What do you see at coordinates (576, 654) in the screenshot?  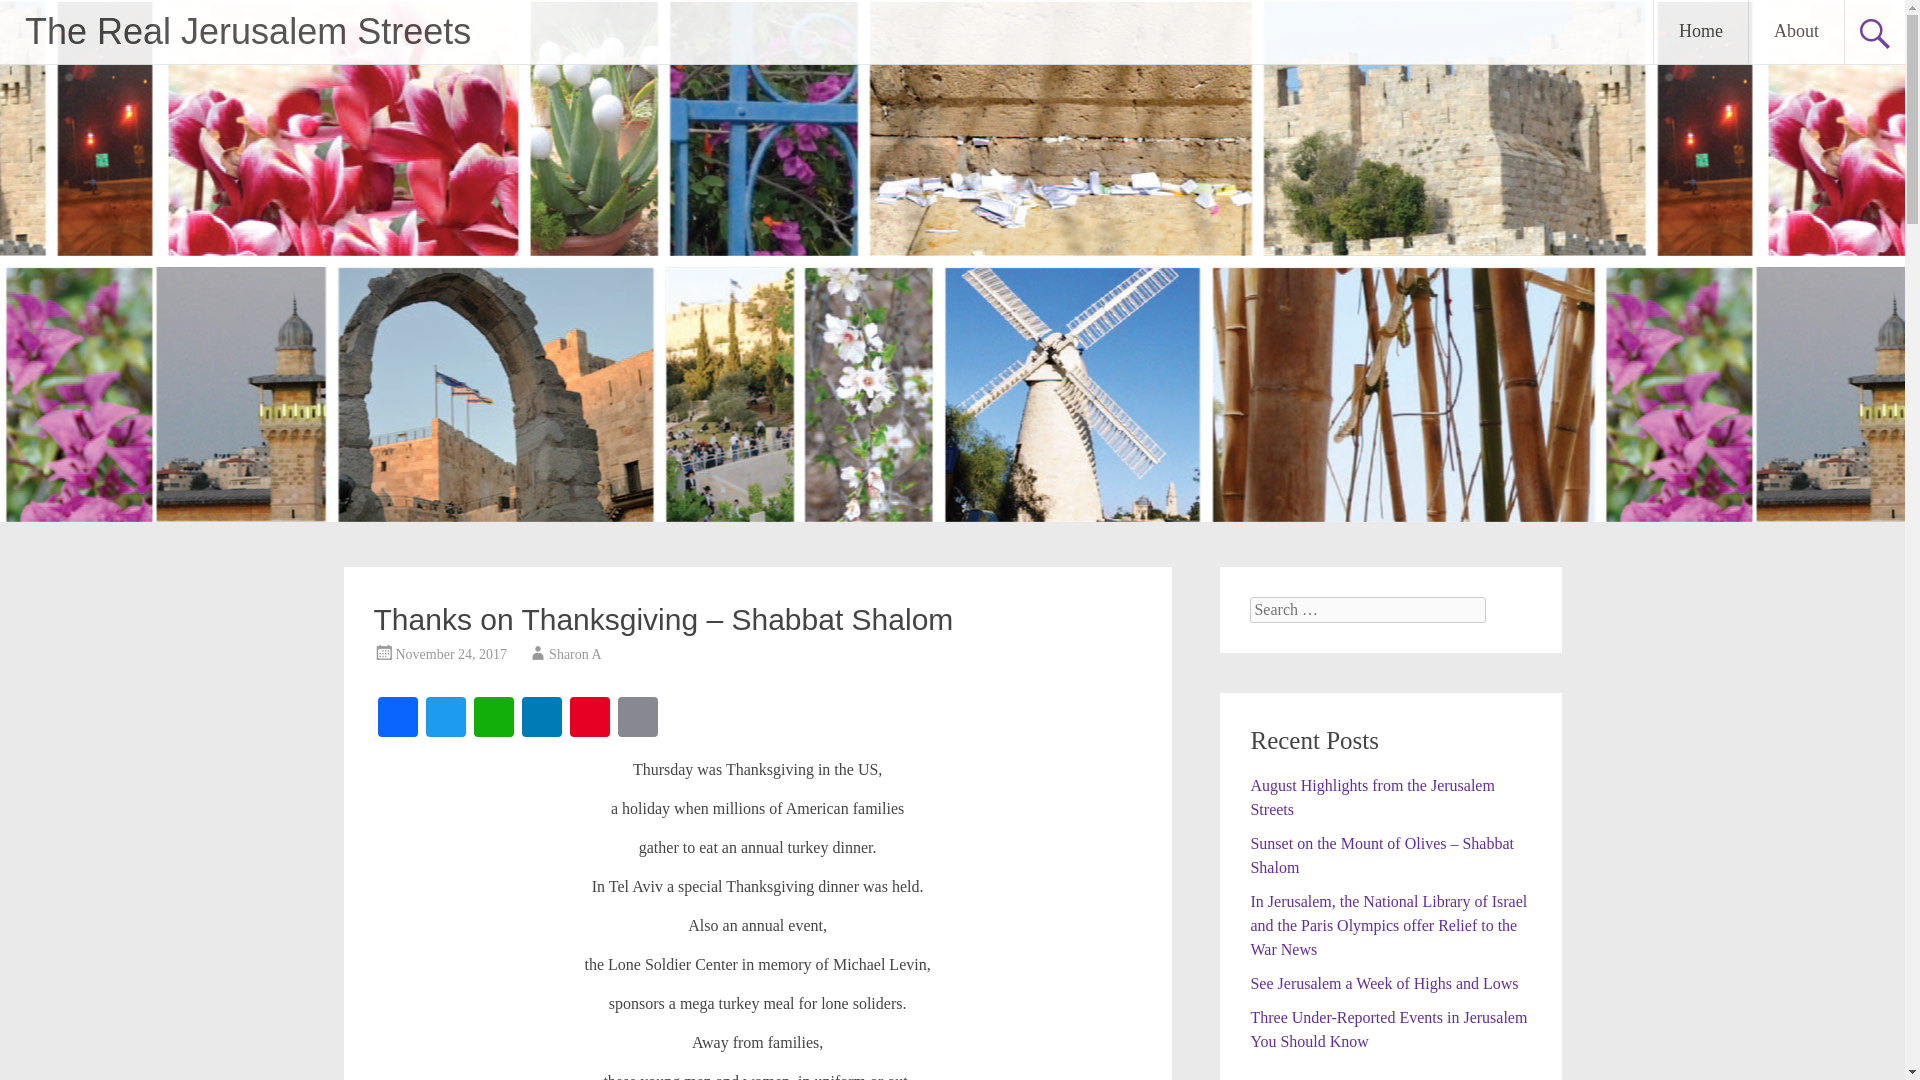 I see `Sharon A` at bounding box center [576, 654].